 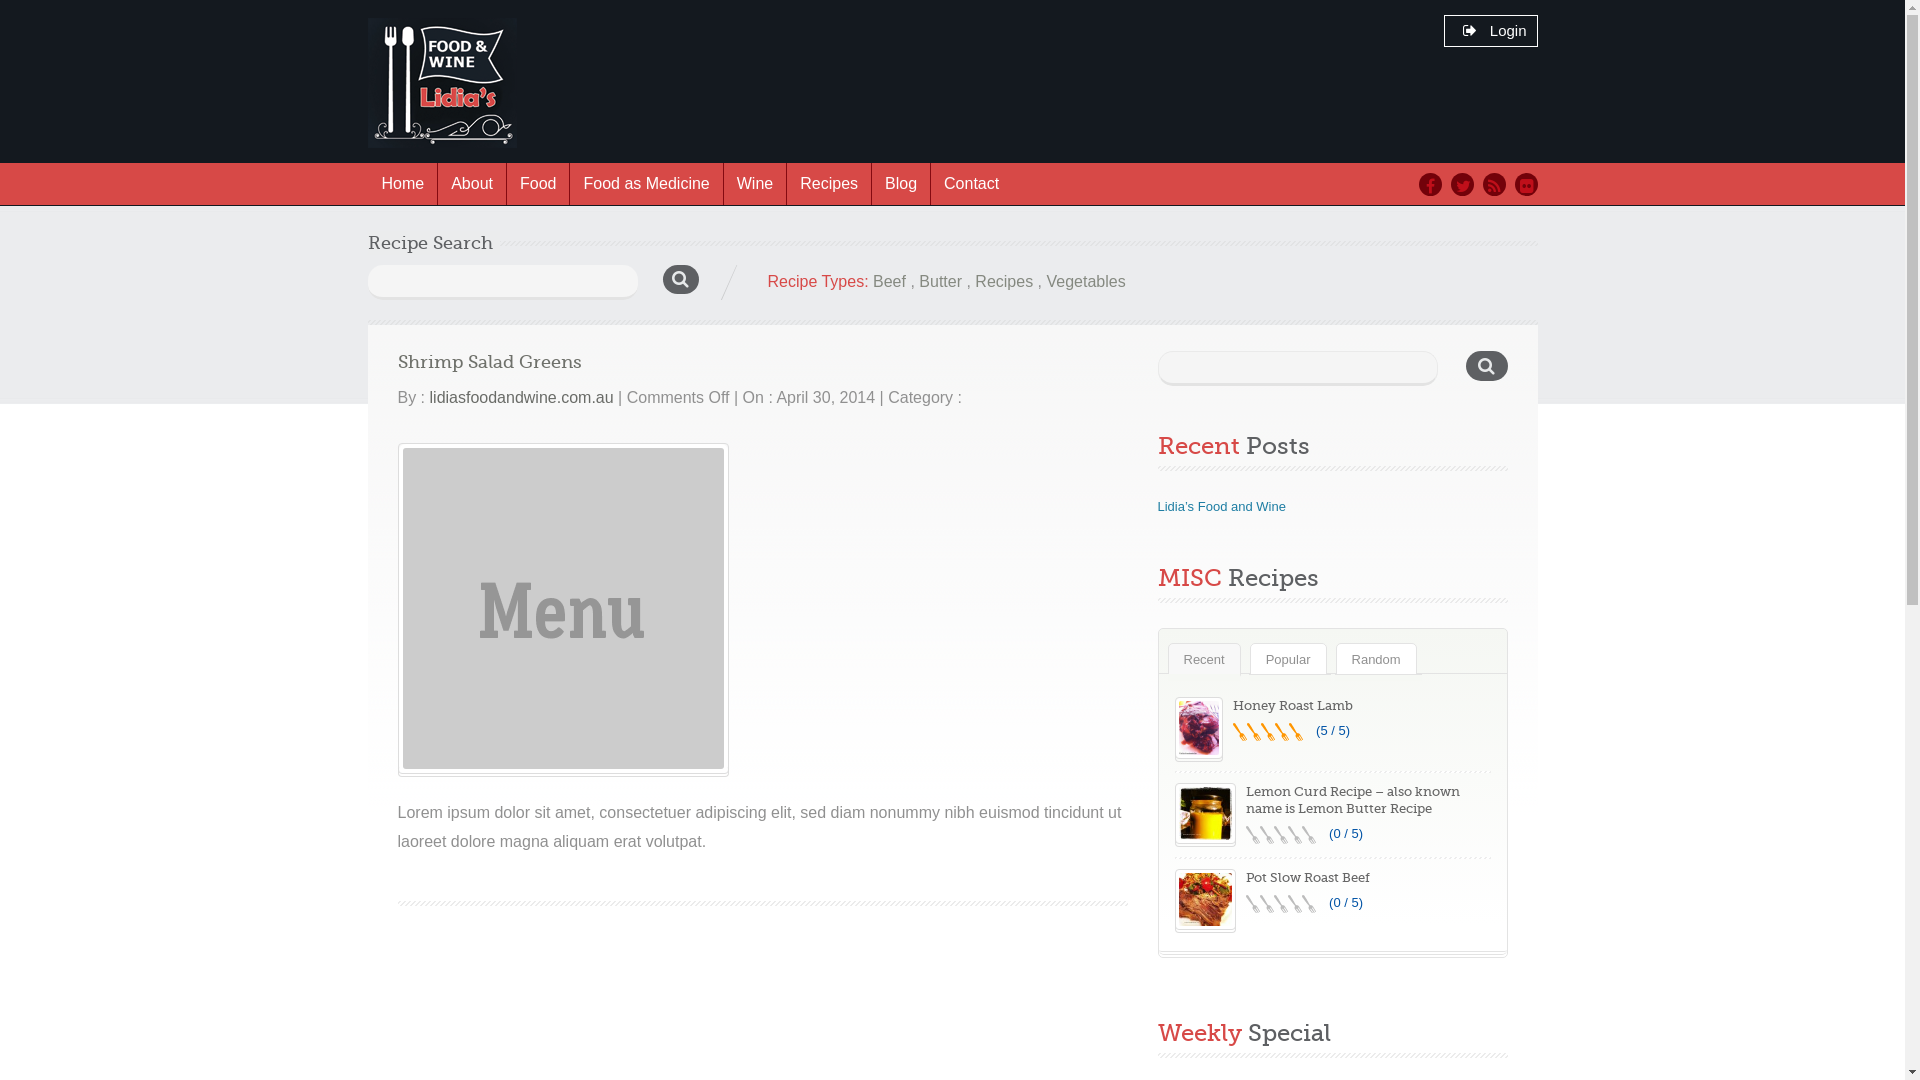 I want to click on Recipes, so click(x=1004, y=282).